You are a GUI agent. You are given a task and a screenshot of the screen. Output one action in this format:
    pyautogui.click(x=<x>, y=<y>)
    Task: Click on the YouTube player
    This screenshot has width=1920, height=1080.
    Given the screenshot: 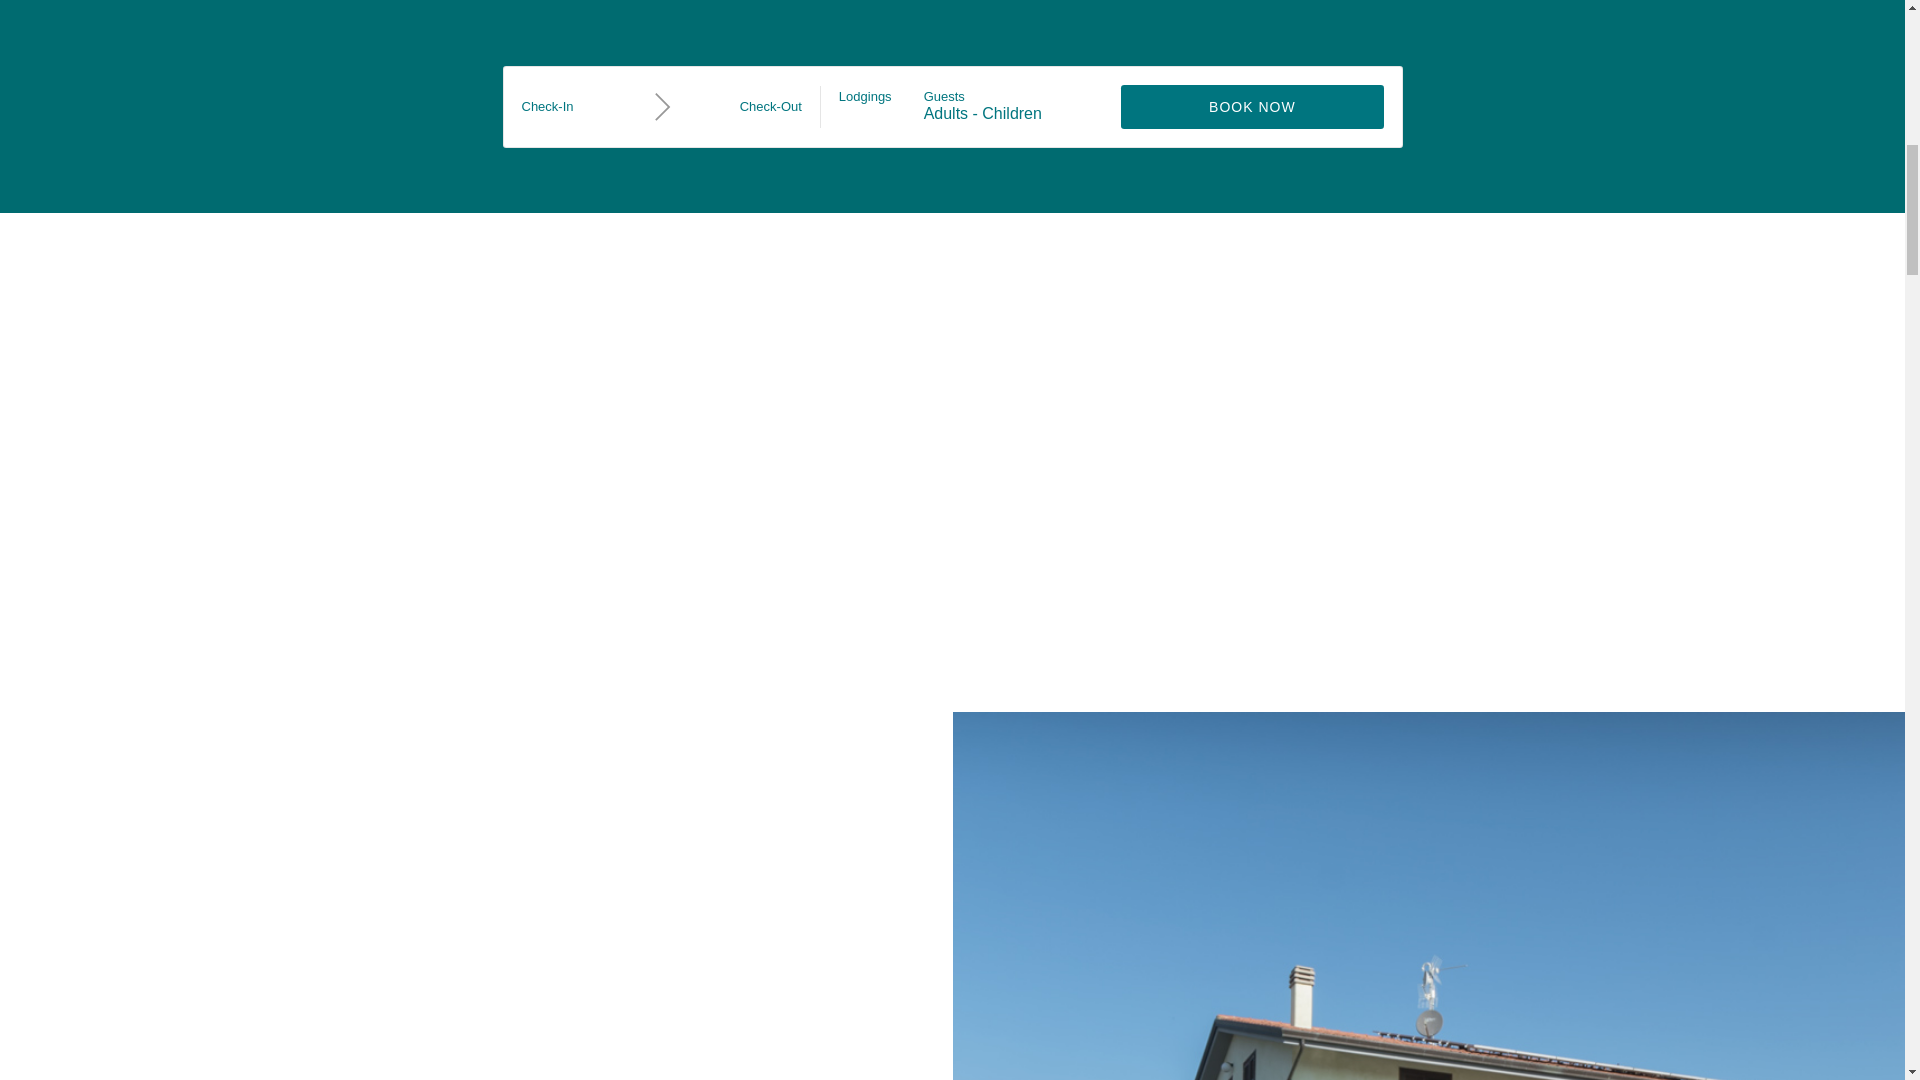 What is the action you would take?
    pyautogui.click(x=951, y=458)
    